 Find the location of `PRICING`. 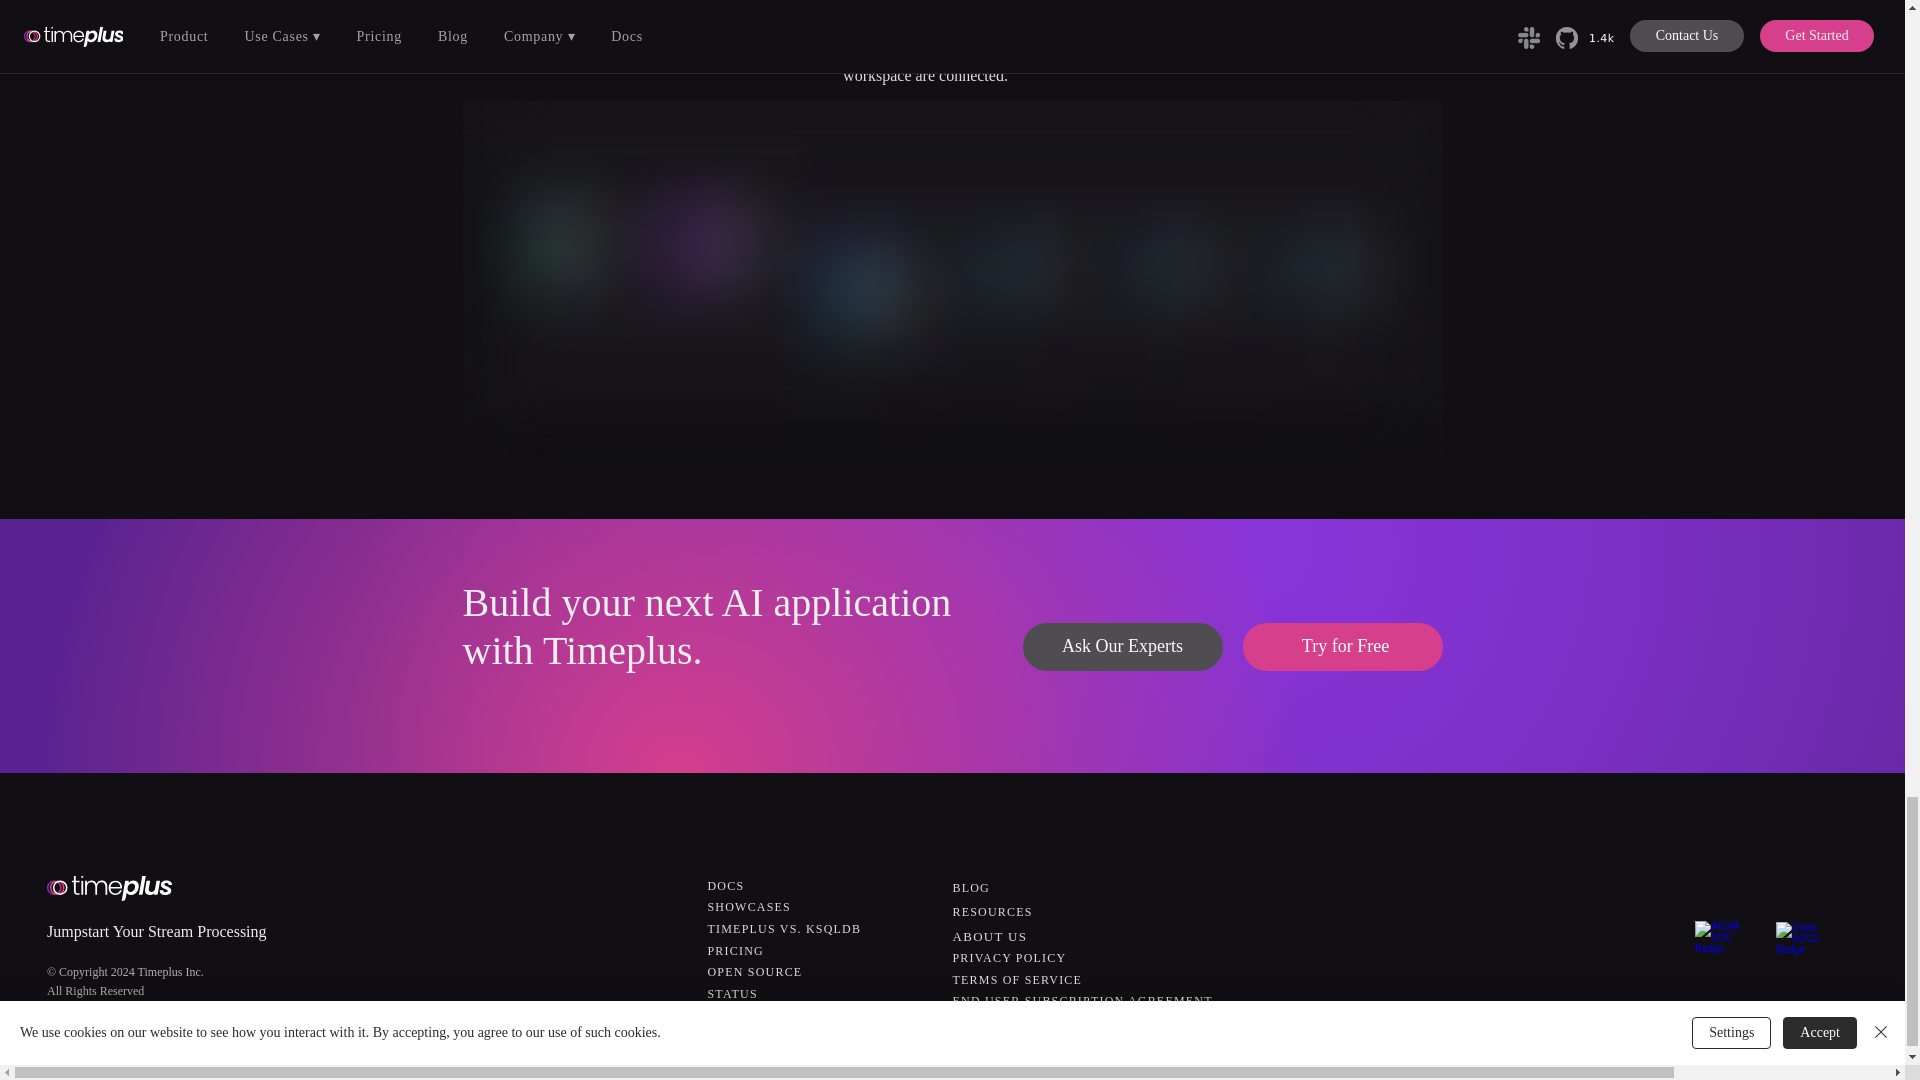

PRICING is located at coordinates (736, 950).